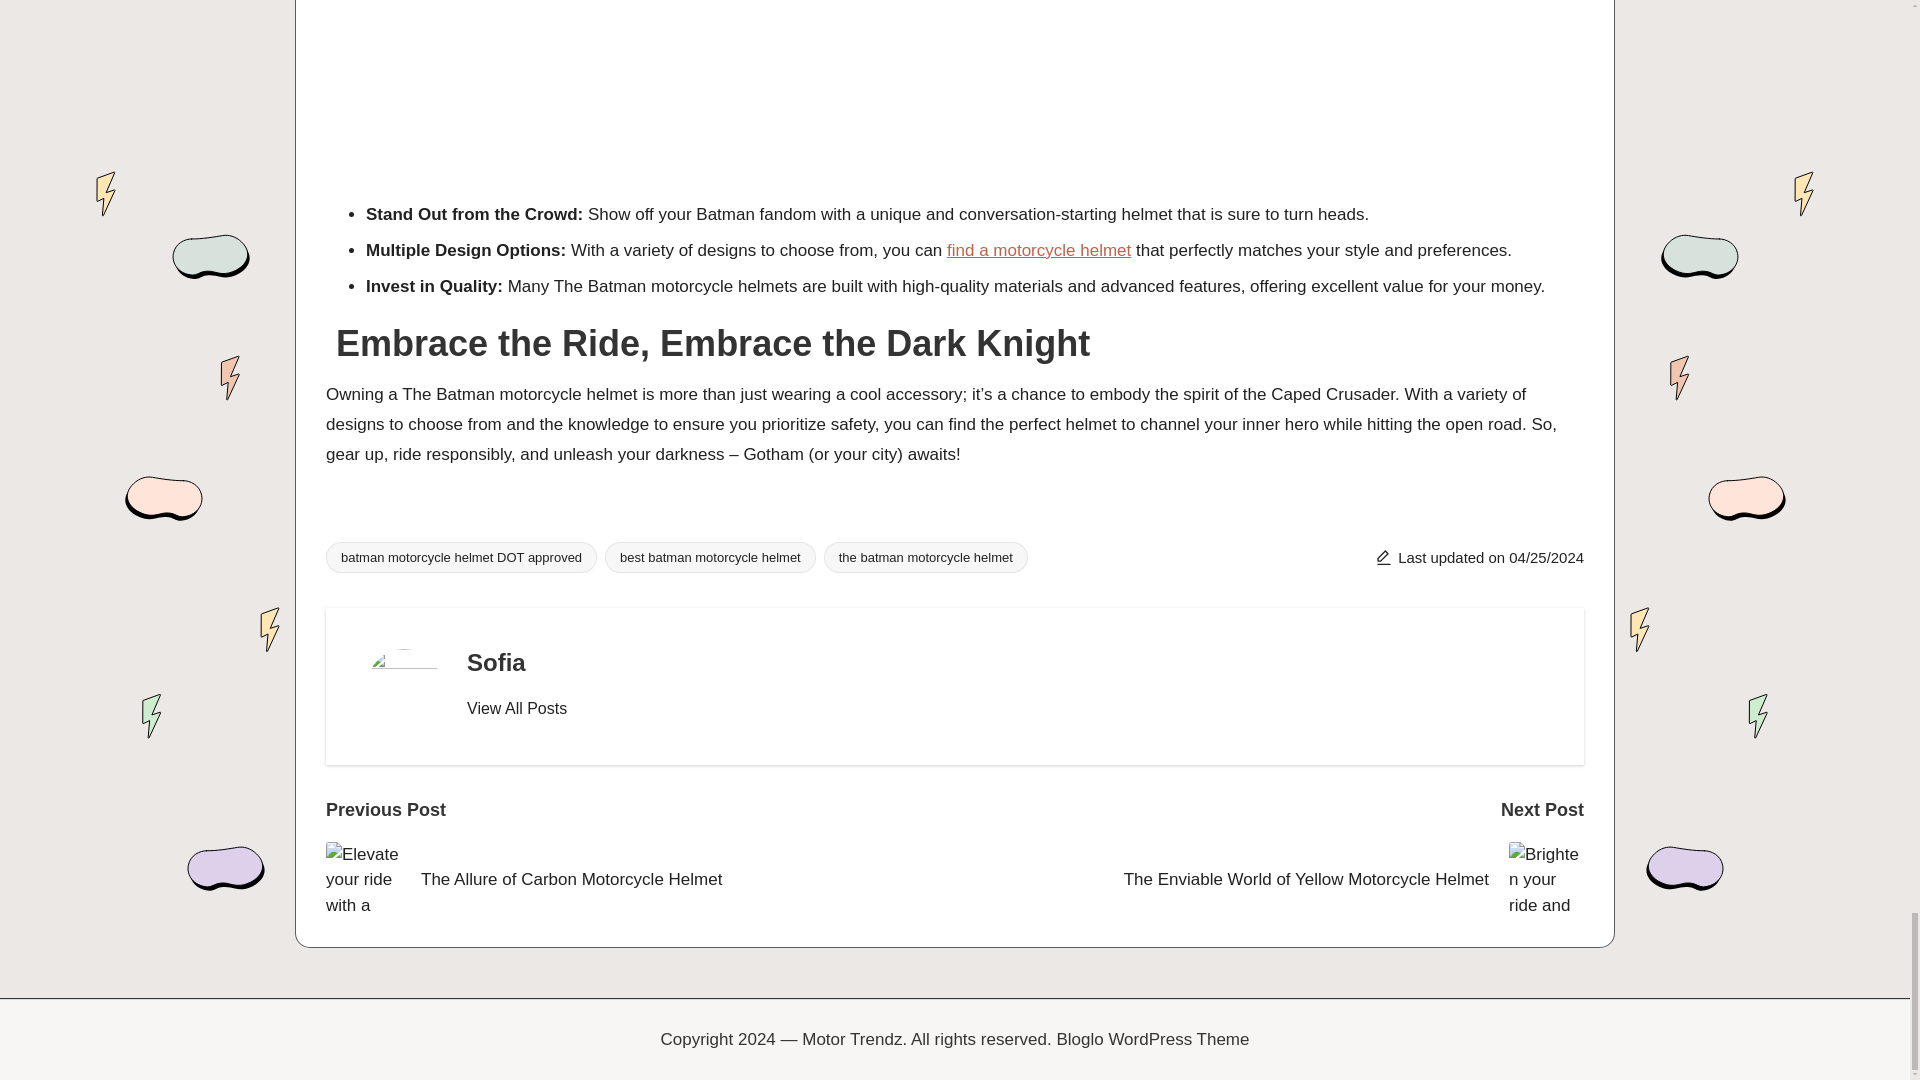 This screenshot has height=1080, width=1920. What do you see at coordinates (462, 558) in the screenshot?
I see `batman motorcycle helmet DOT approved` at bounding box center [462, 558].